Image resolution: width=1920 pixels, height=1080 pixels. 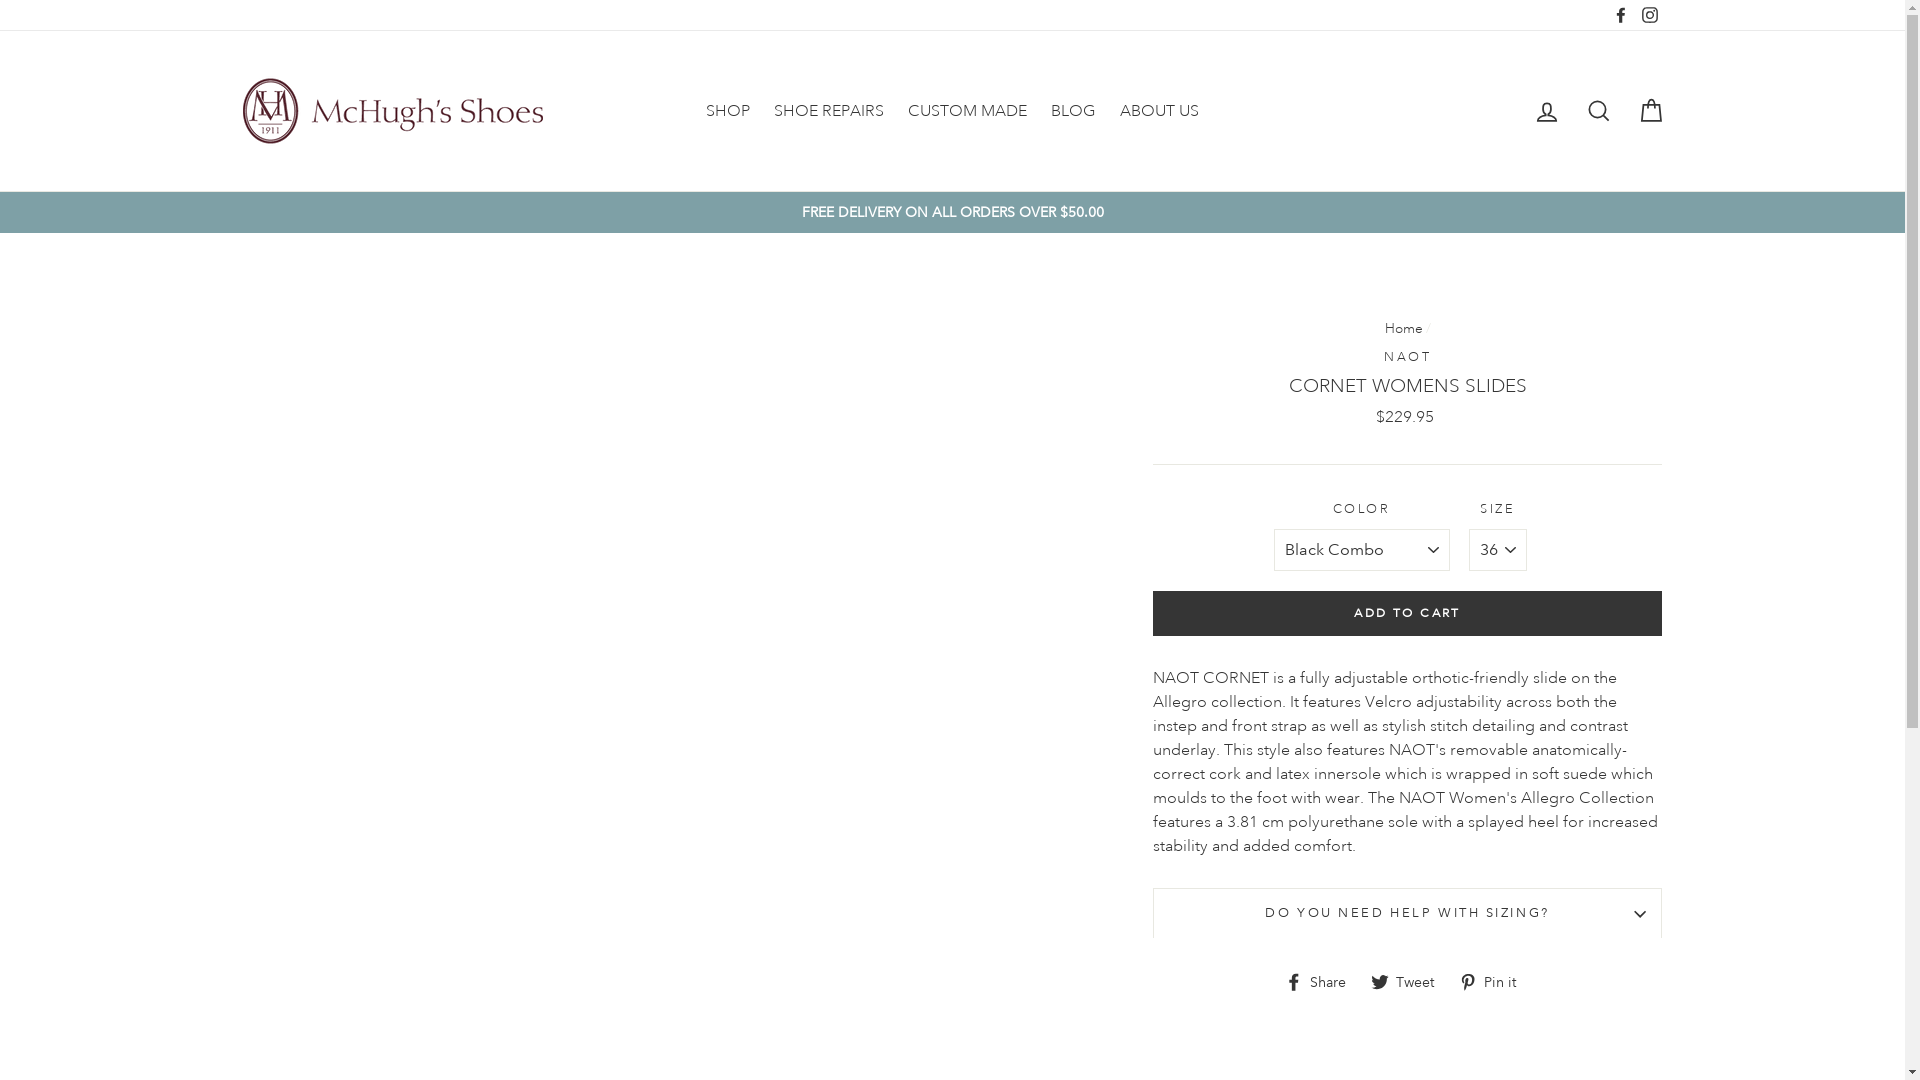 What do you see at coordinates (1323, 980) in the screenshot?
I see `Share
Share on Facebook` at bounding box center [1323, 980].